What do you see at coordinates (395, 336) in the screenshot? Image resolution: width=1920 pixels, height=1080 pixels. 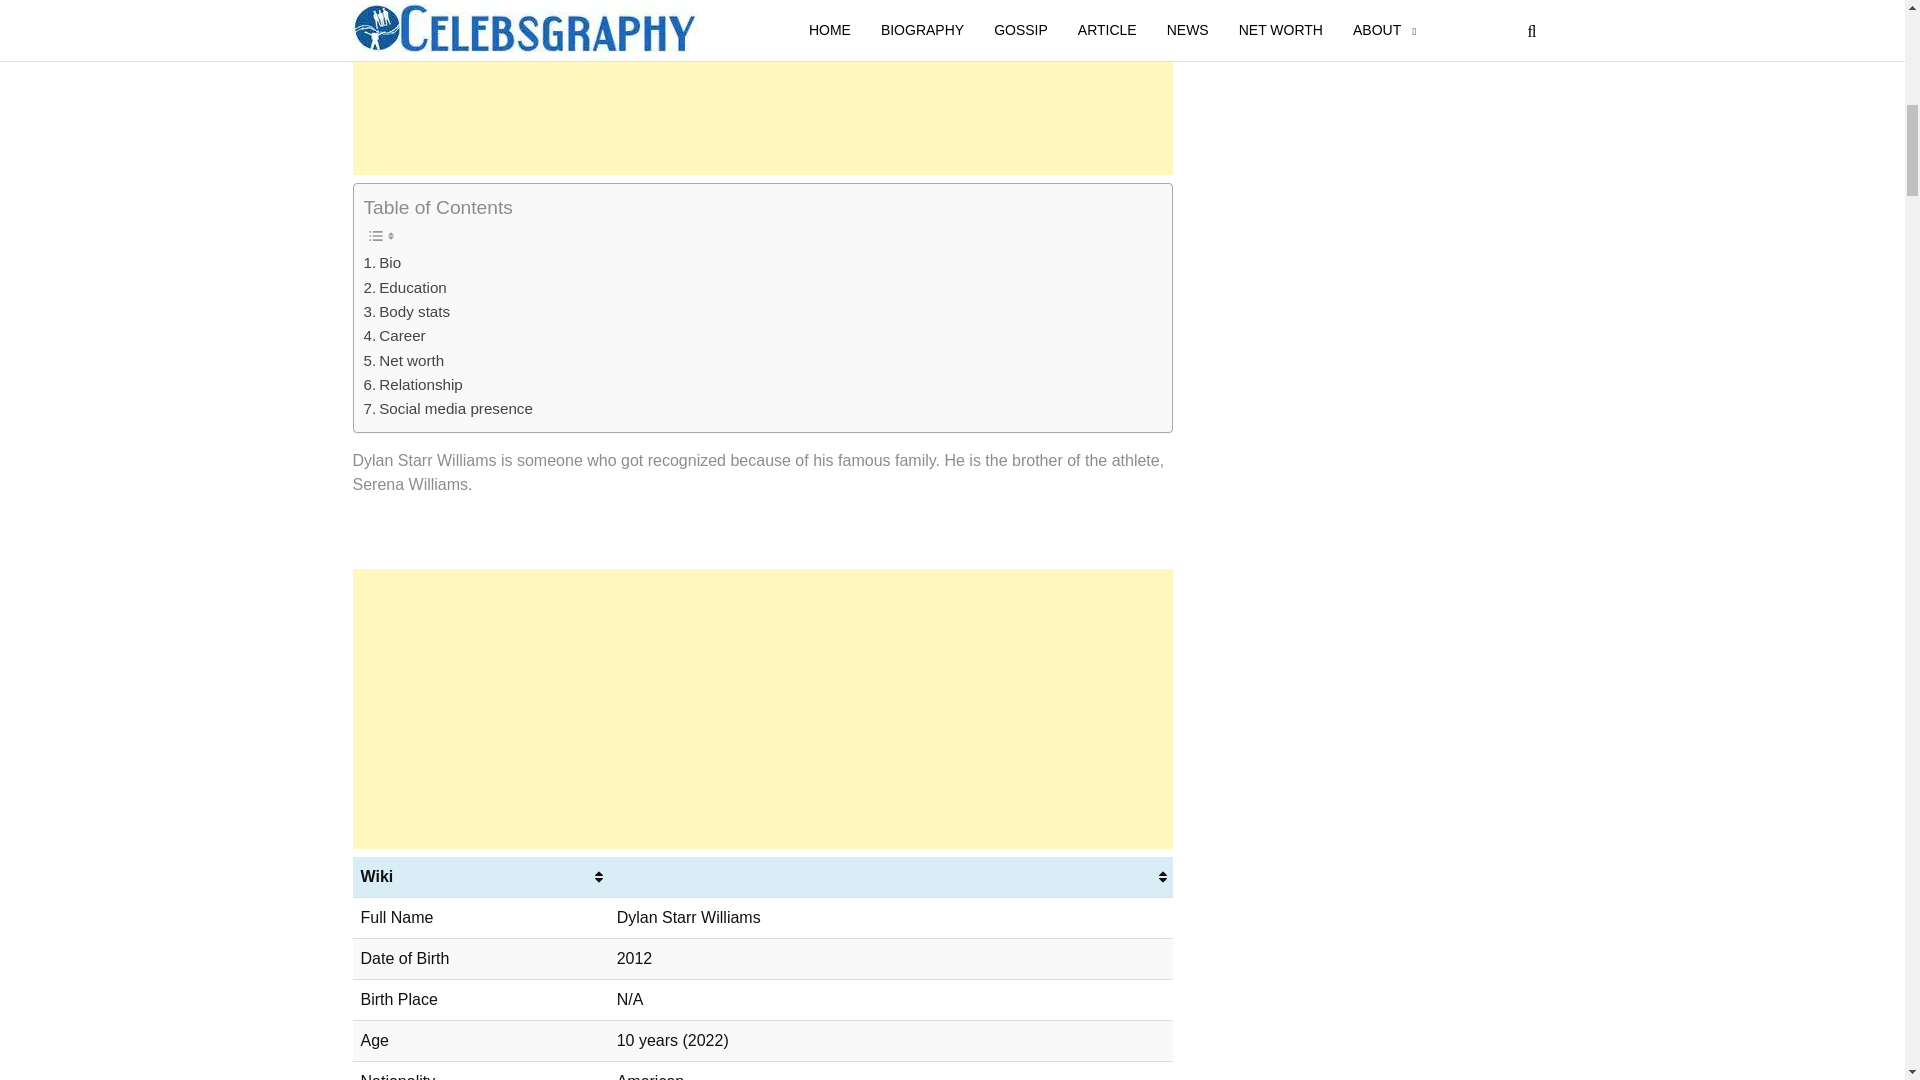 I see `Career` at bounding box center [395, 336].